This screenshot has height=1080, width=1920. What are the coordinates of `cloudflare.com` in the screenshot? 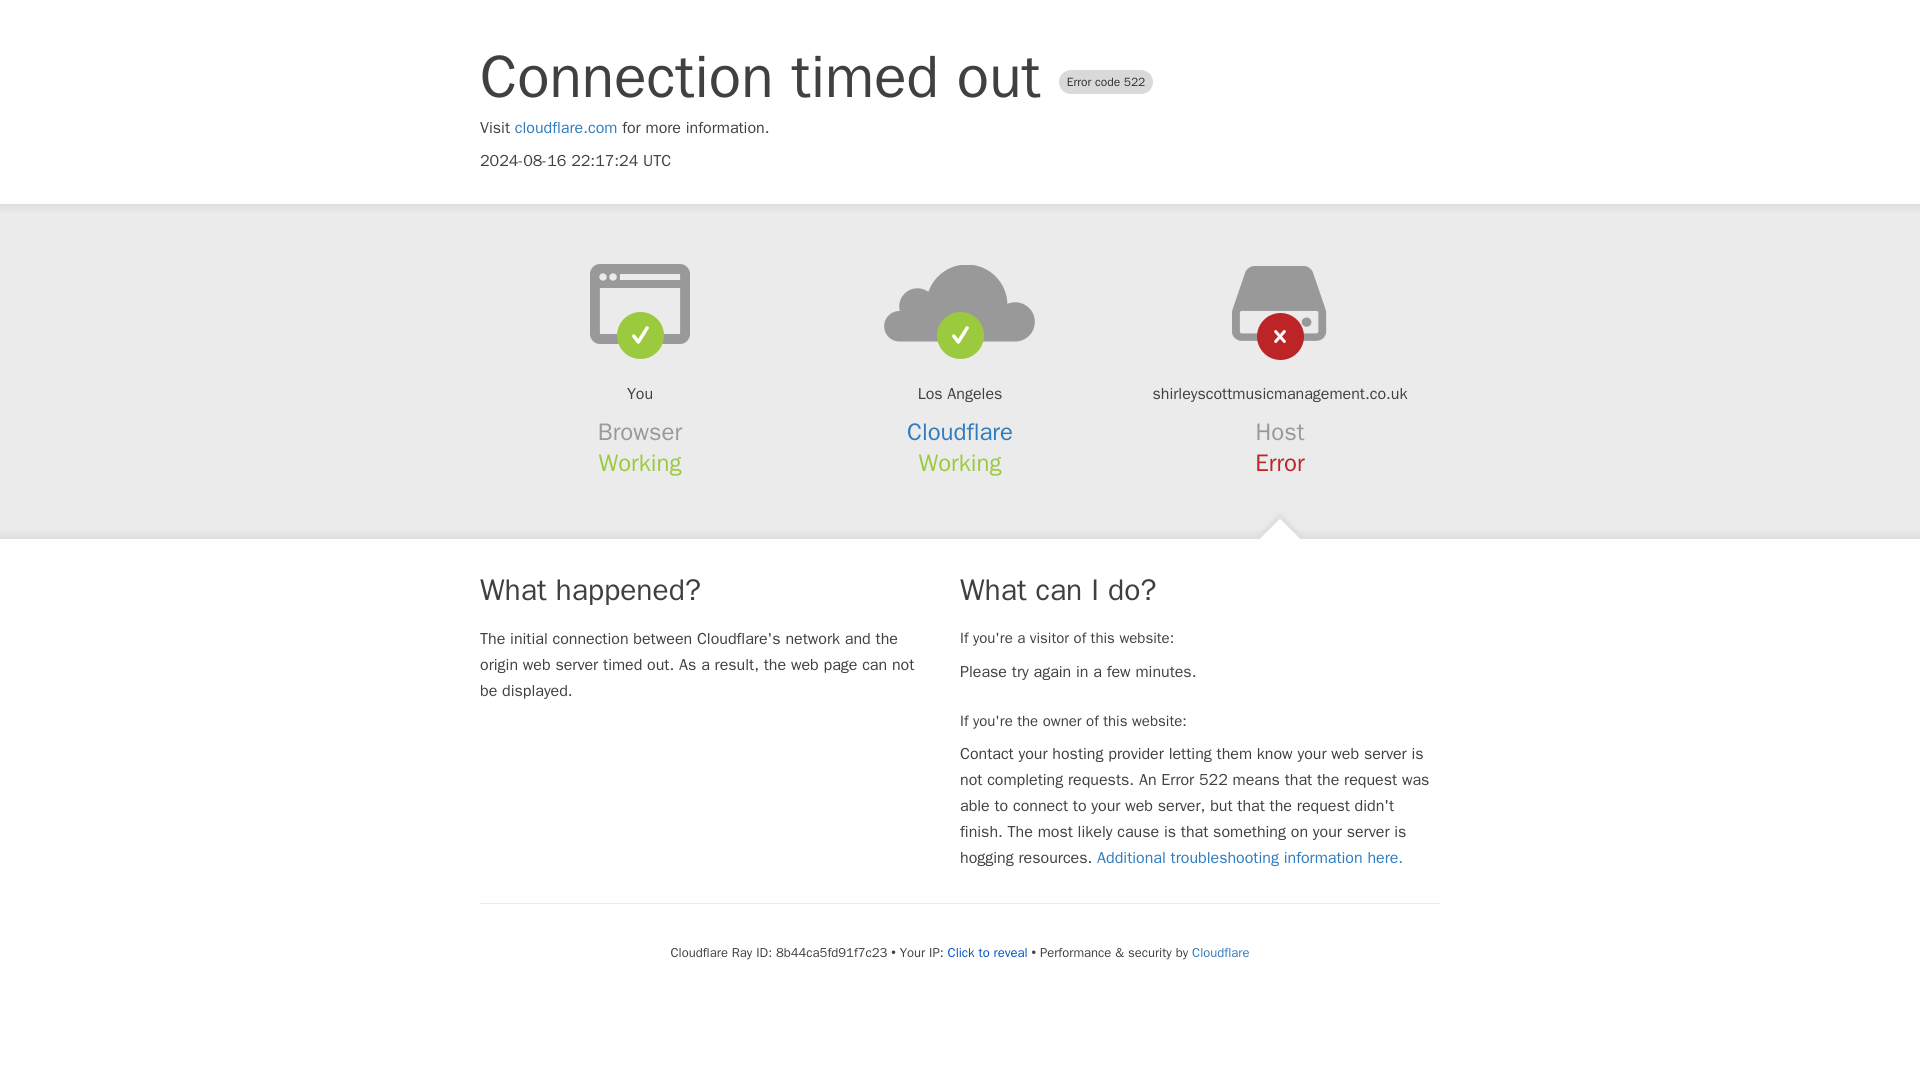 It's located at (566, 128).